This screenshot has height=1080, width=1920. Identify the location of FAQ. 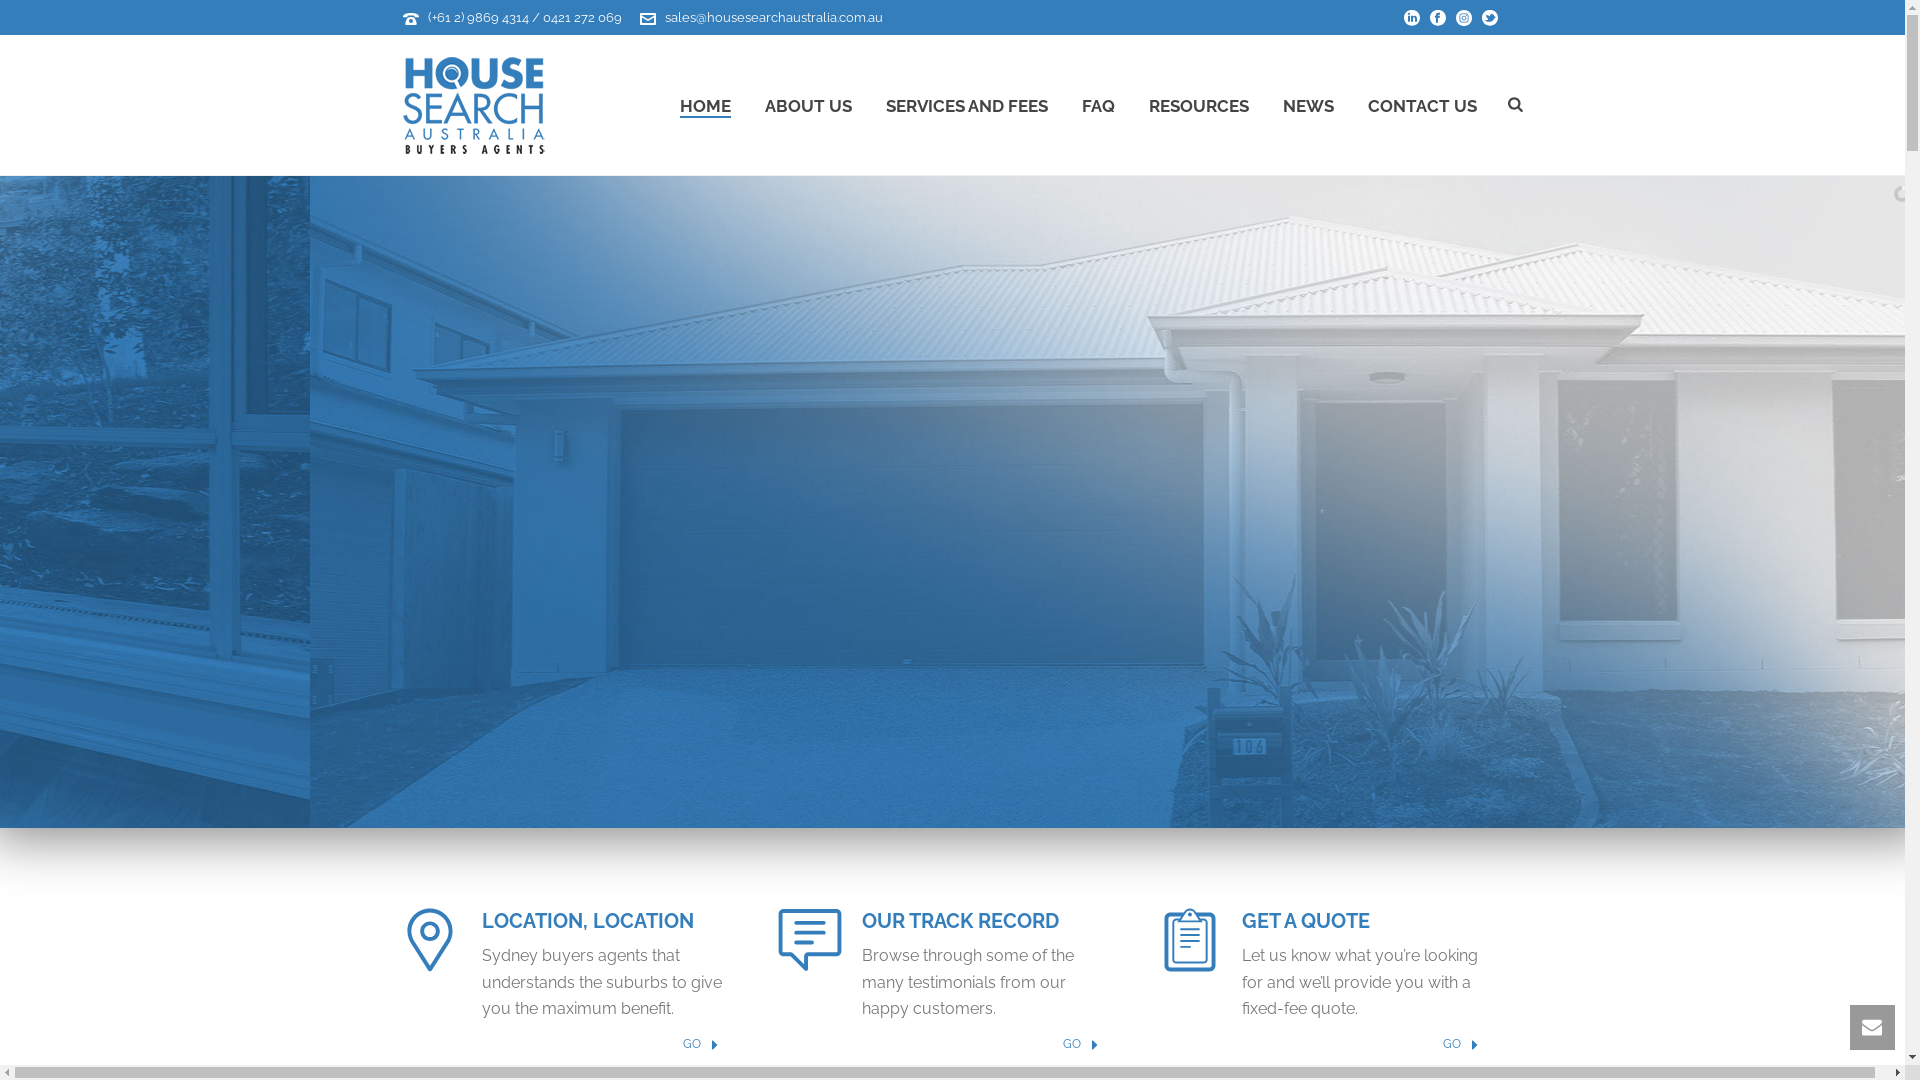
(1098, 106).